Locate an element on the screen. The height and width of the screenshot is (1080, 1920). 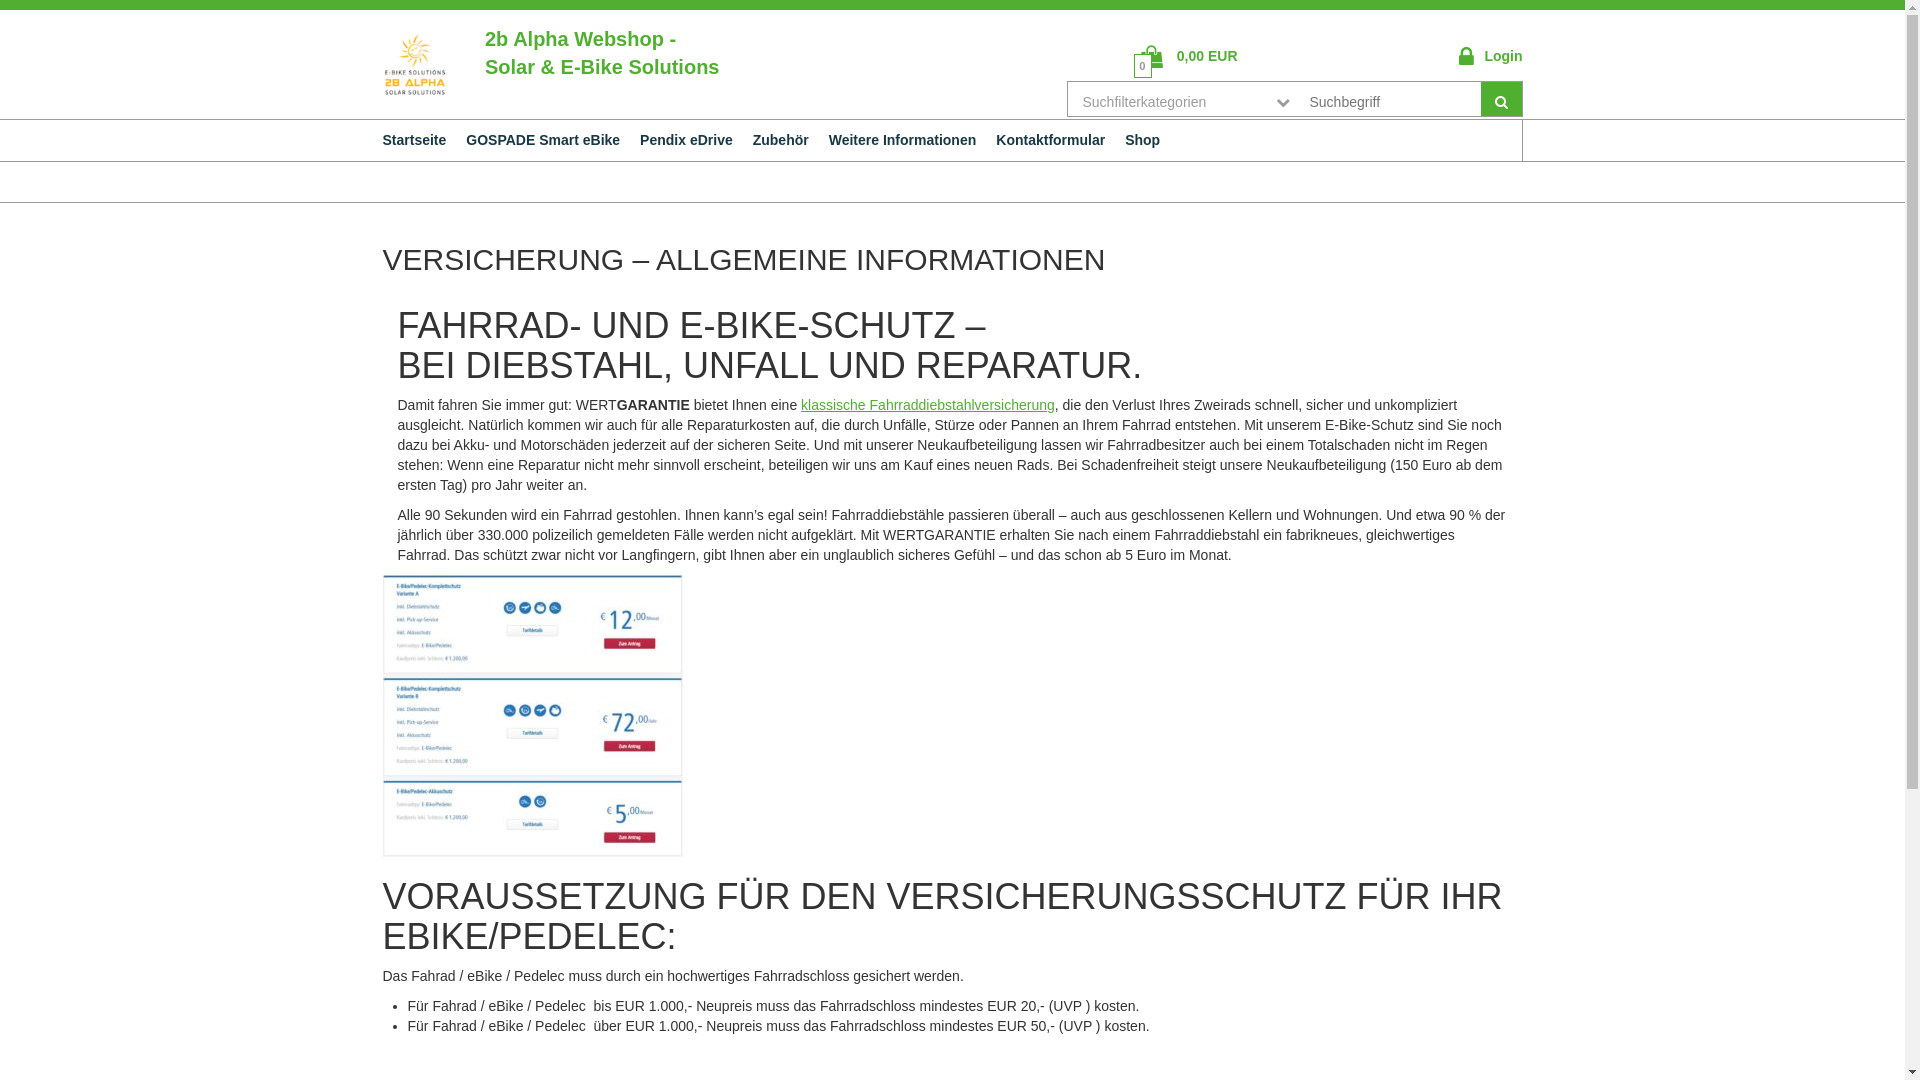
Login is located at coordinates (1490, 56).